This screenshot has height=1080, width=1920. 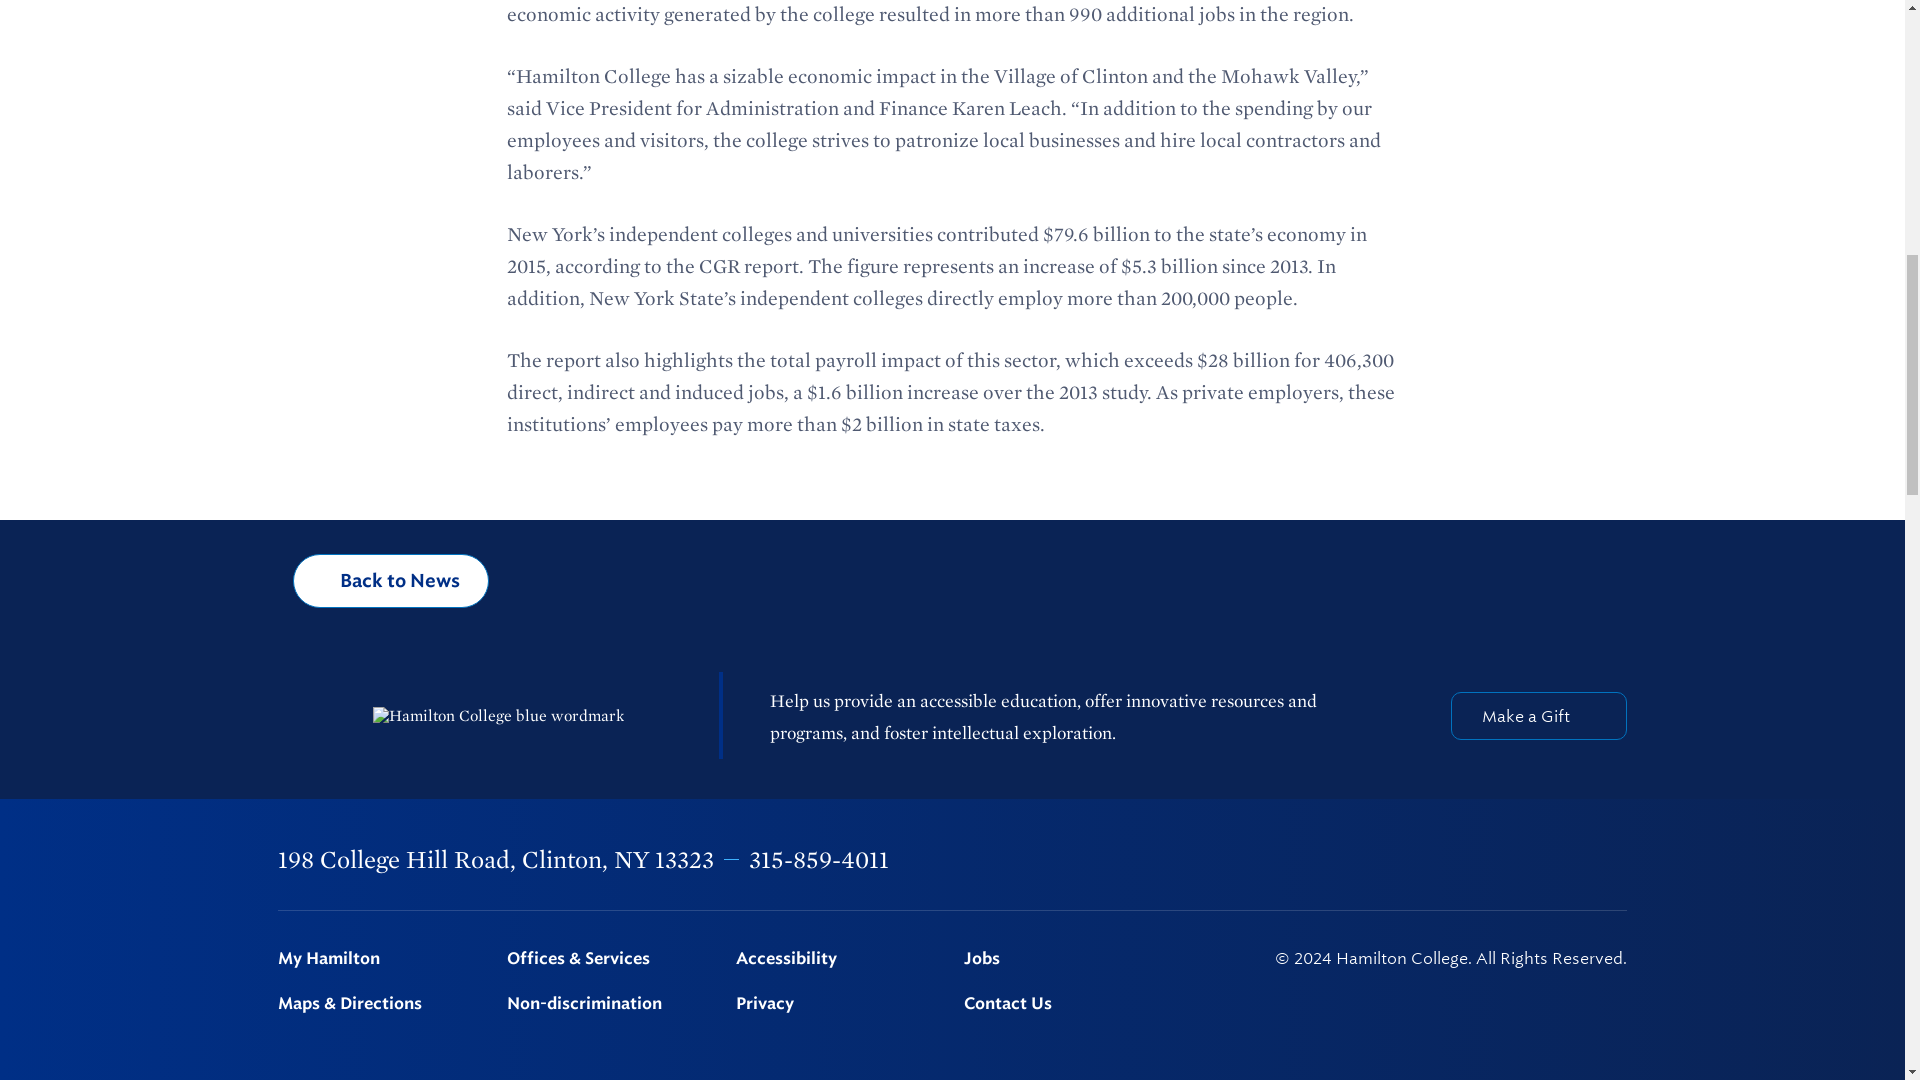 I want to click on Back to News, so click(x=391, y=581).